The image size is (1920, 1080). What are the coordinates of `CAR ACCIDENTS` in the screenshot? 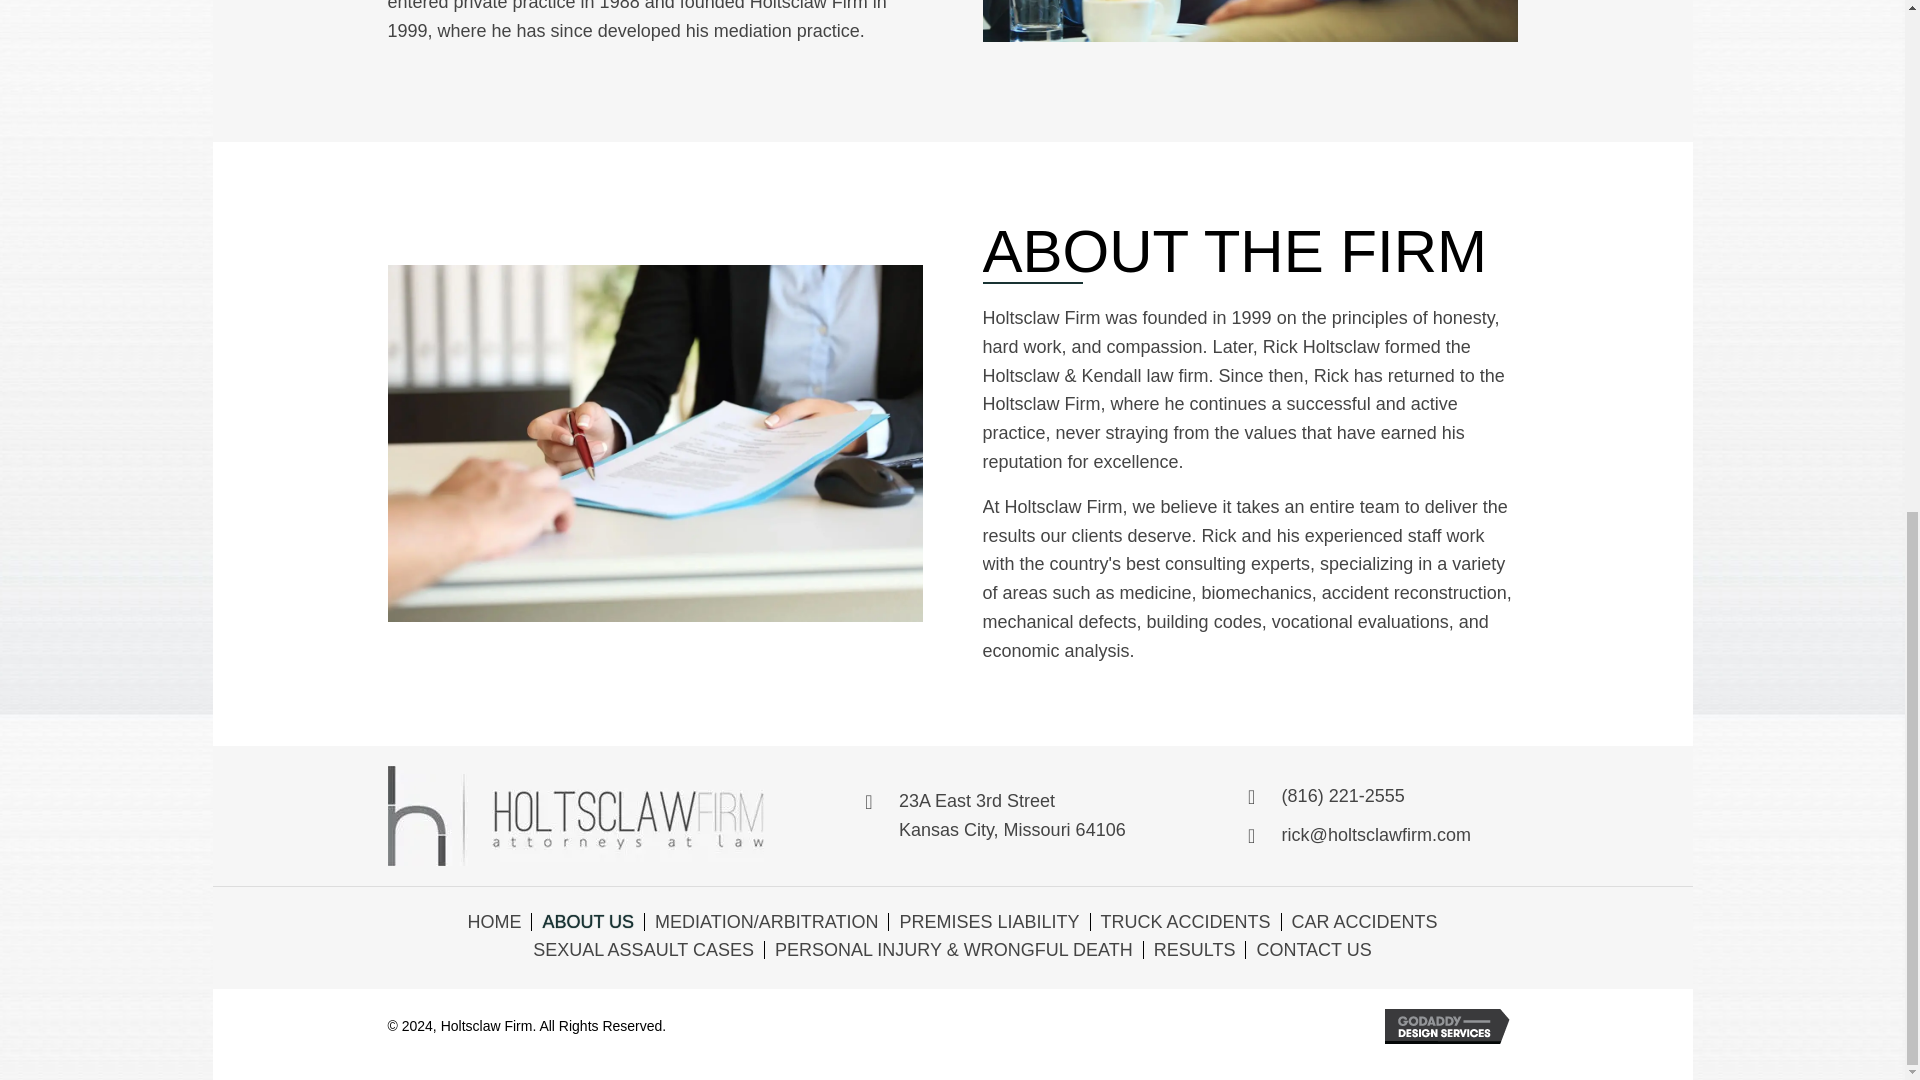 It's located at (493, 921).